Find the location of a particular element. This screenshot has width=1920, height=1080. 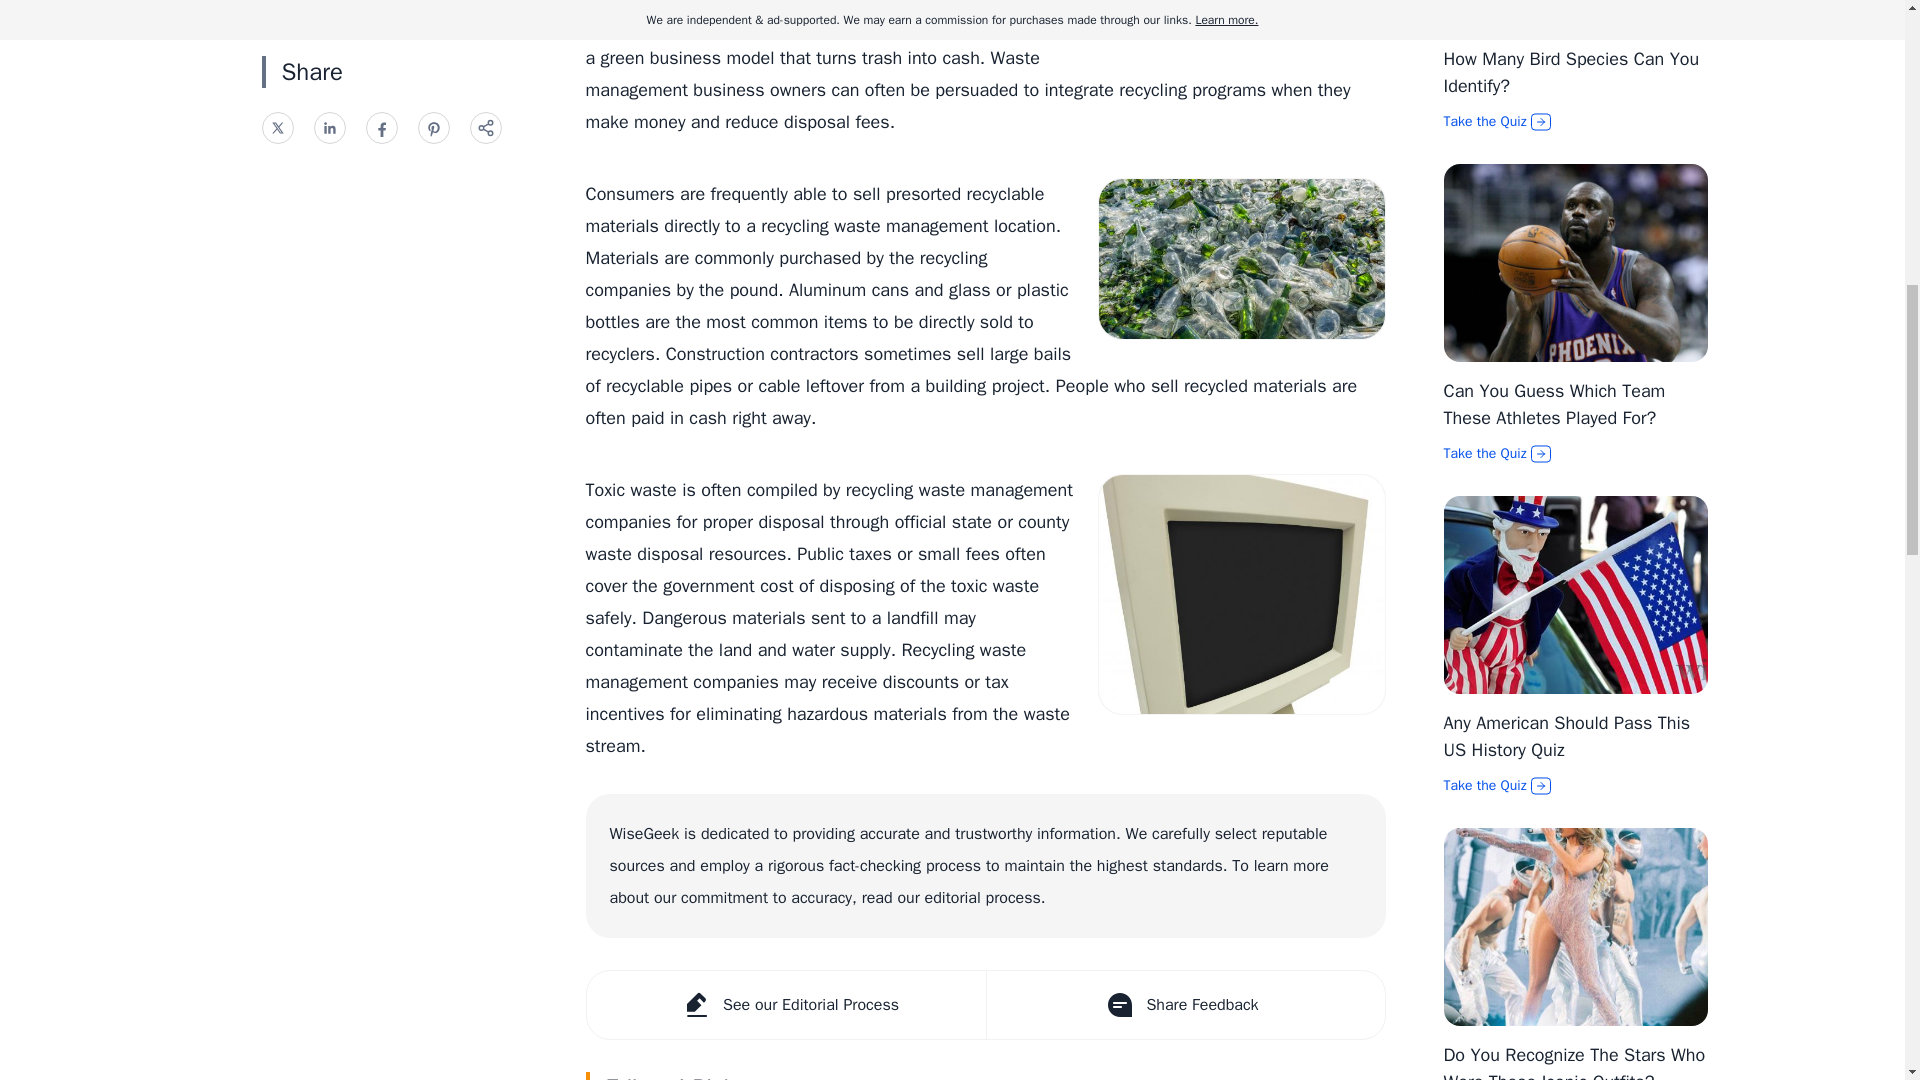

Take the Quiz is located at coordinates (1576, 122).